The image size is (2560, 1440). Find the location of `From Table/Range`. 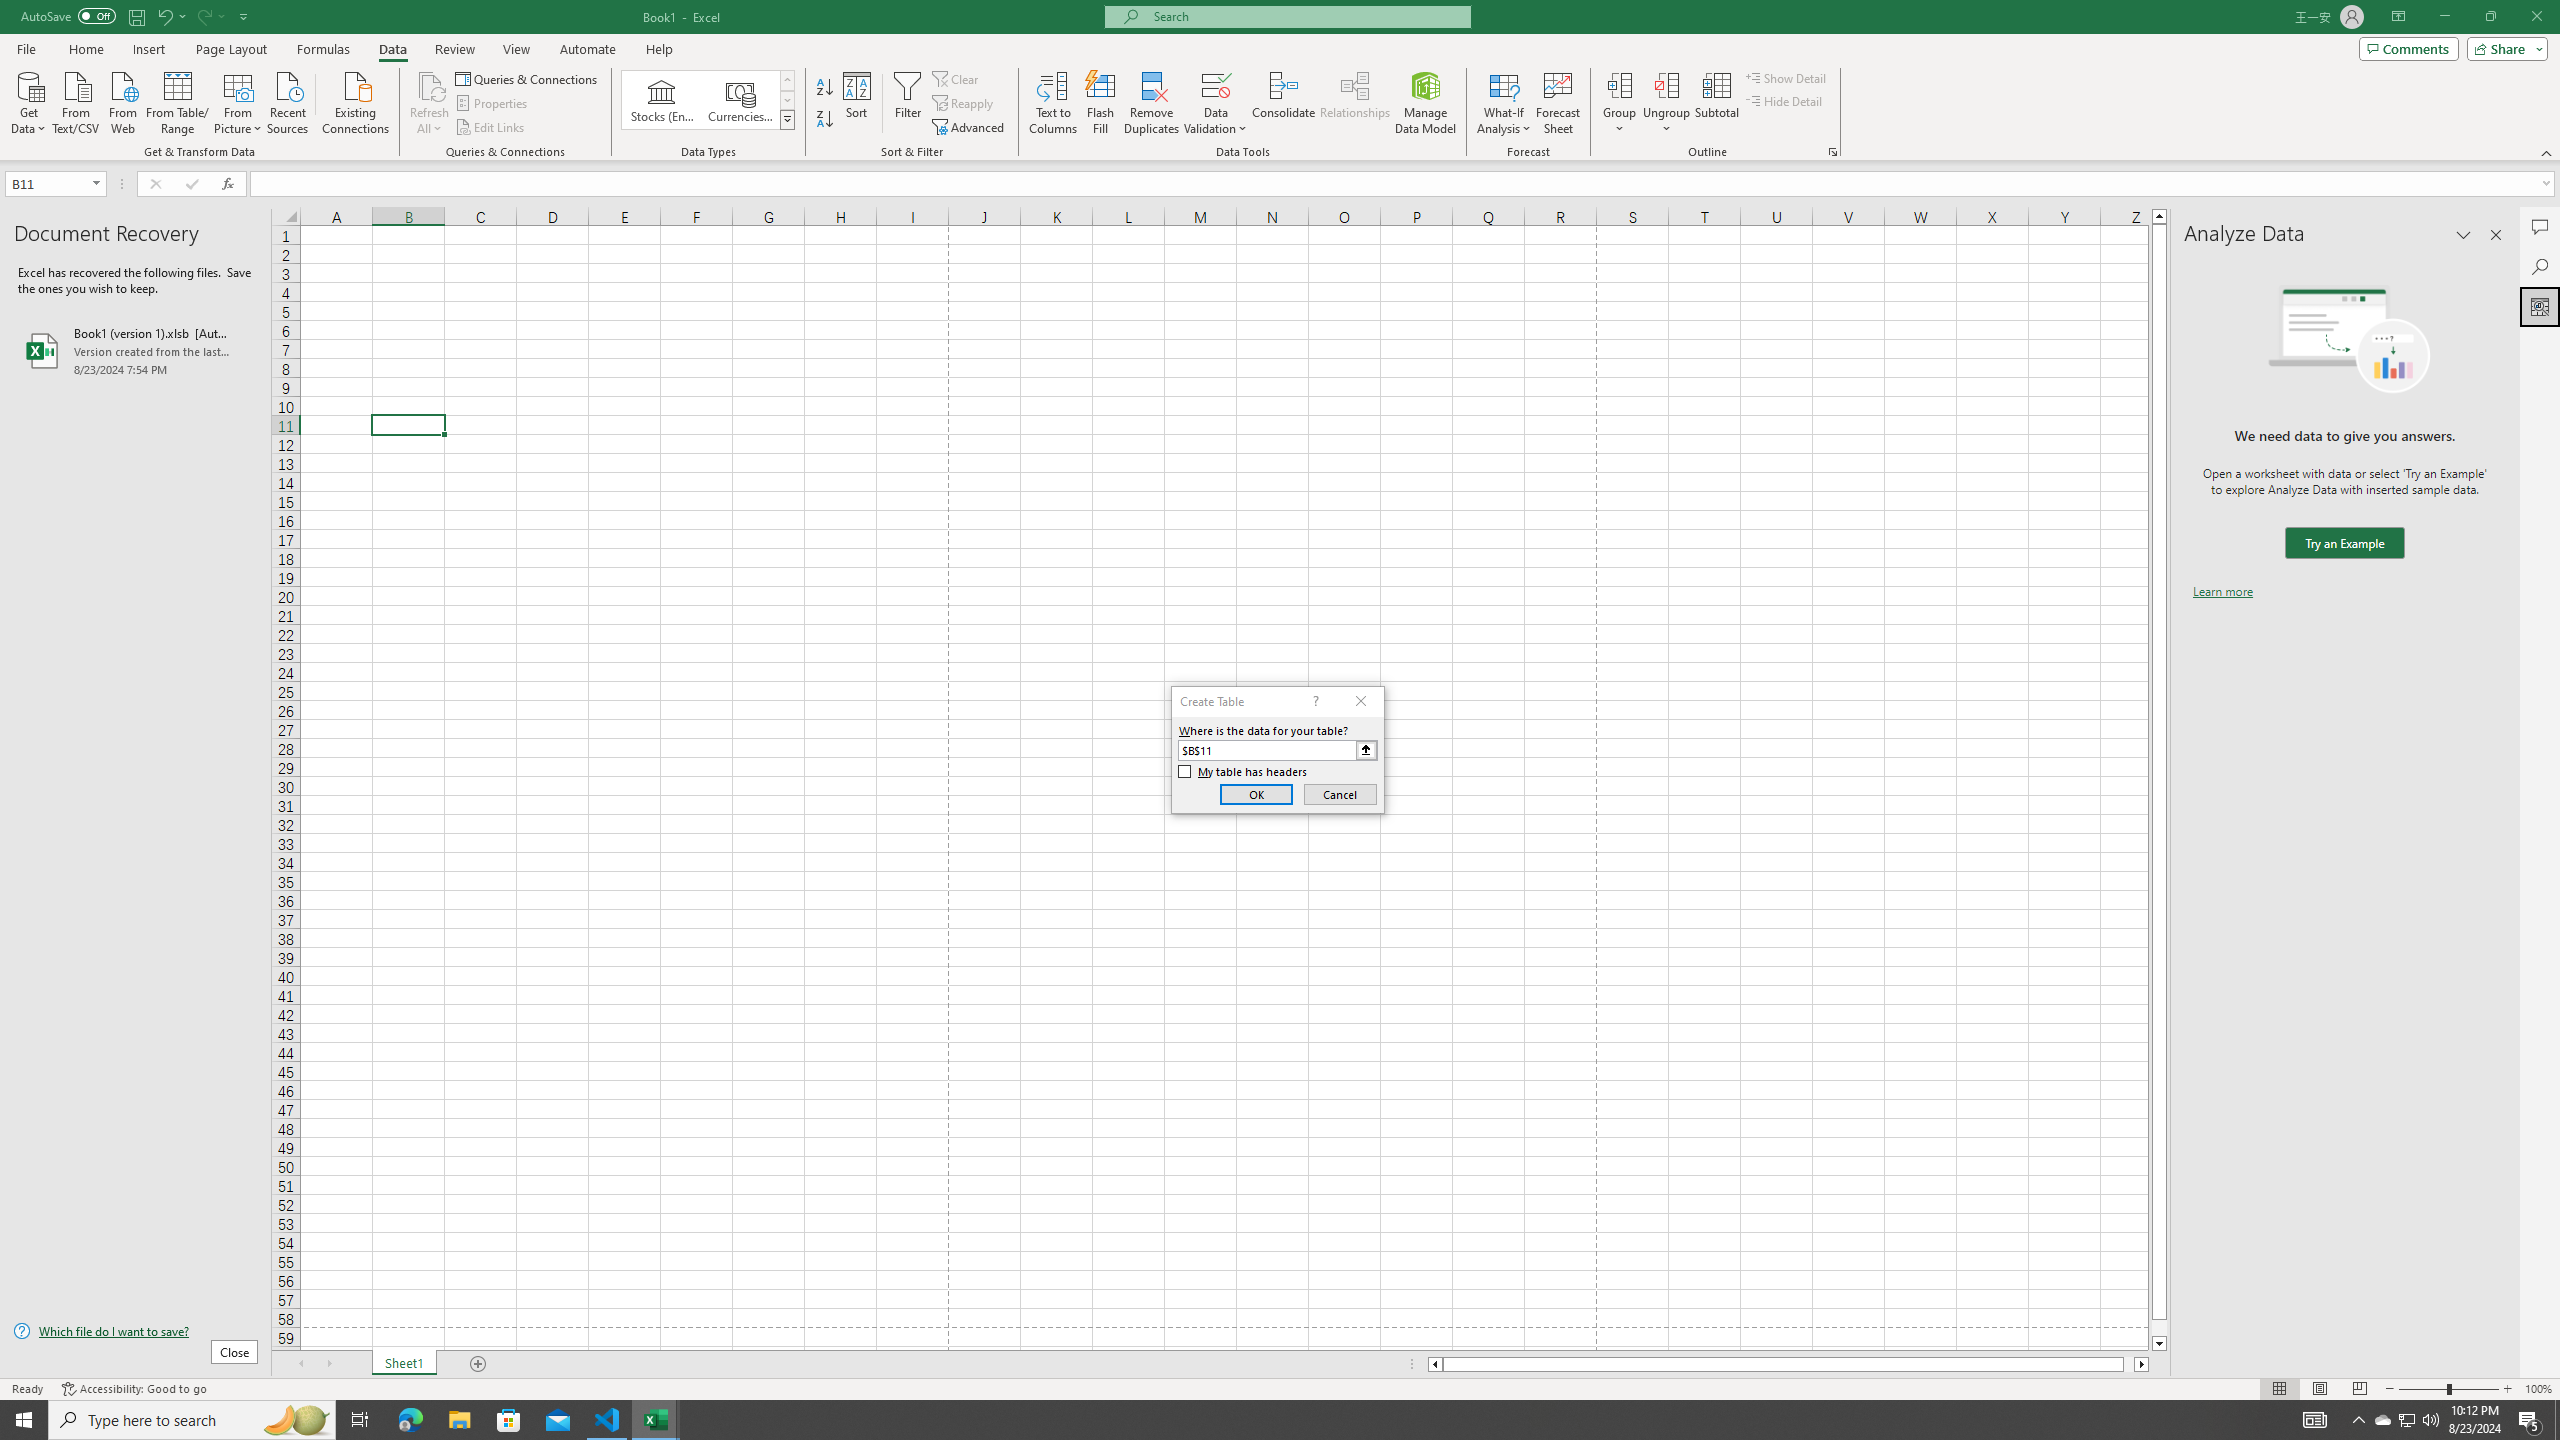

From Table/Range is located at coordinates (178, 101).